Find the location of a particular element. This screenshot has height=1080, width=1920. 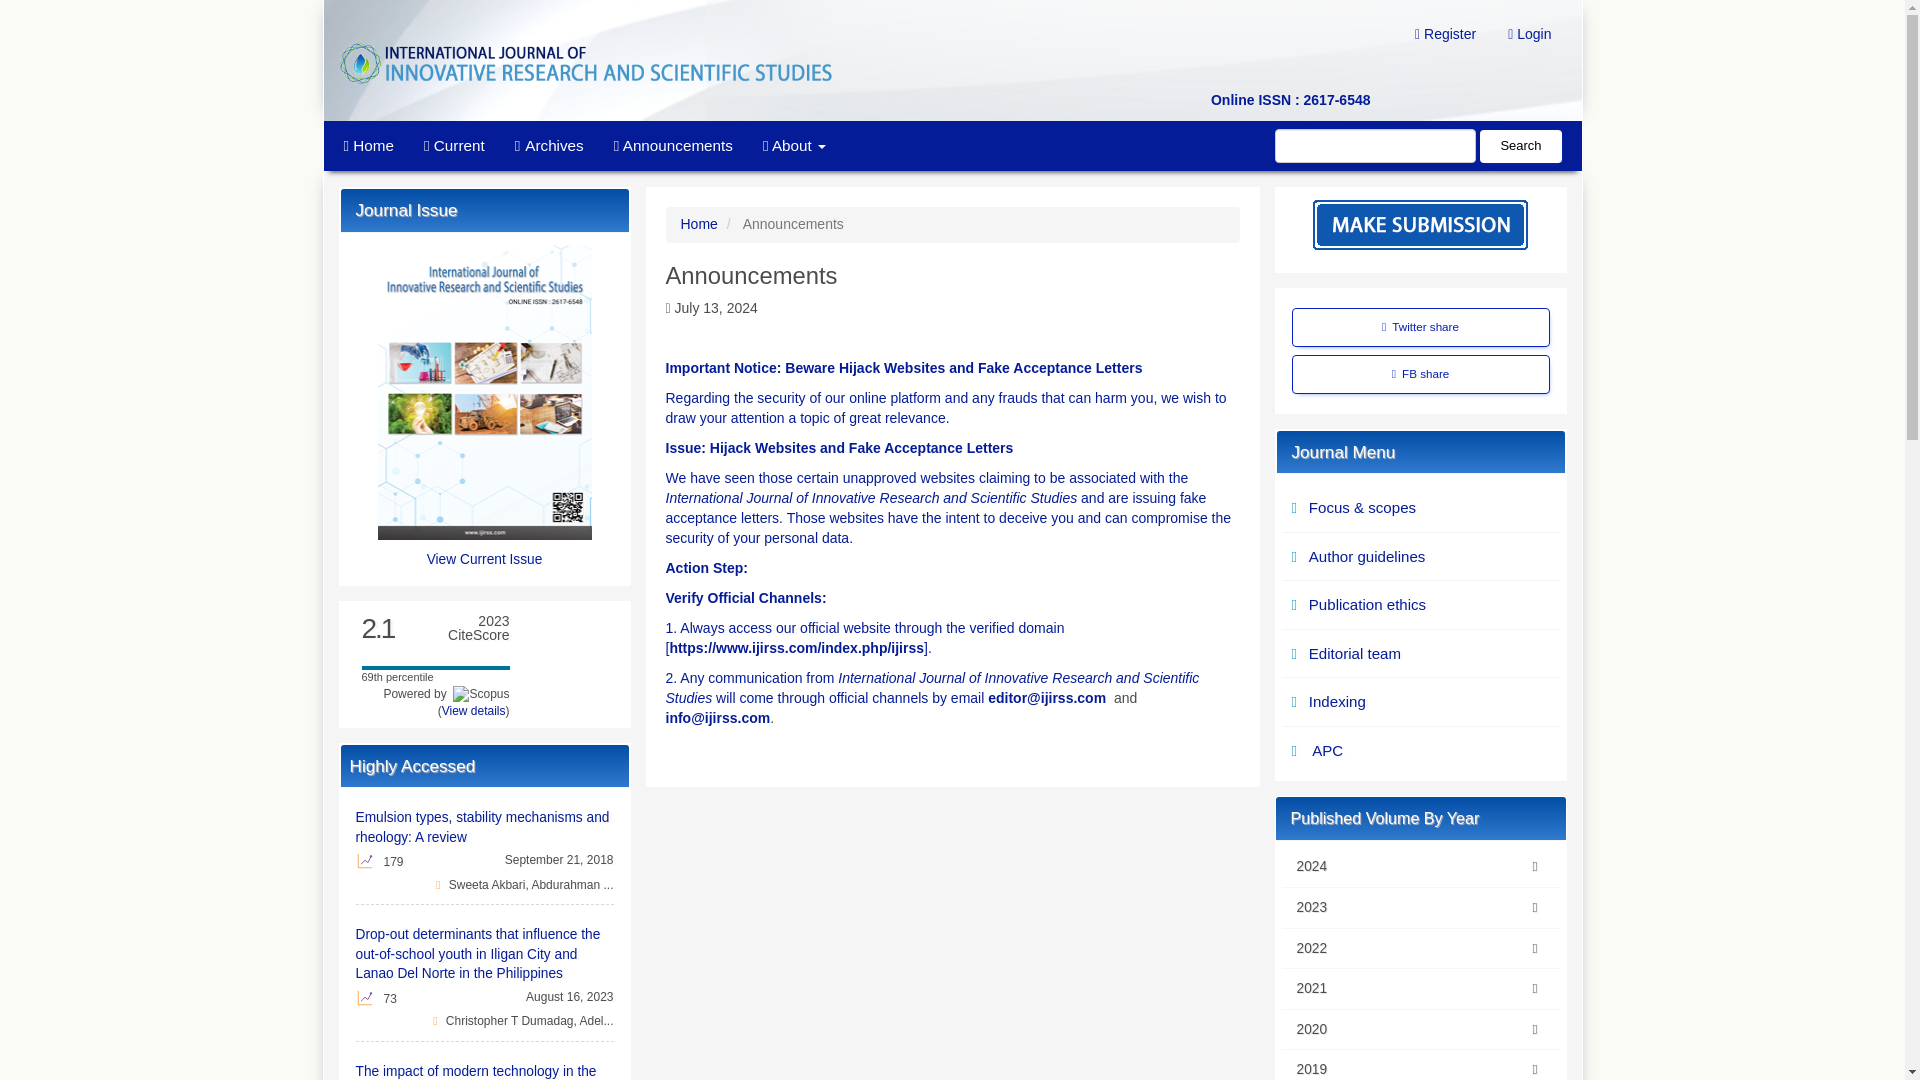

  Twitter share is located at coordinates (1420, 326).